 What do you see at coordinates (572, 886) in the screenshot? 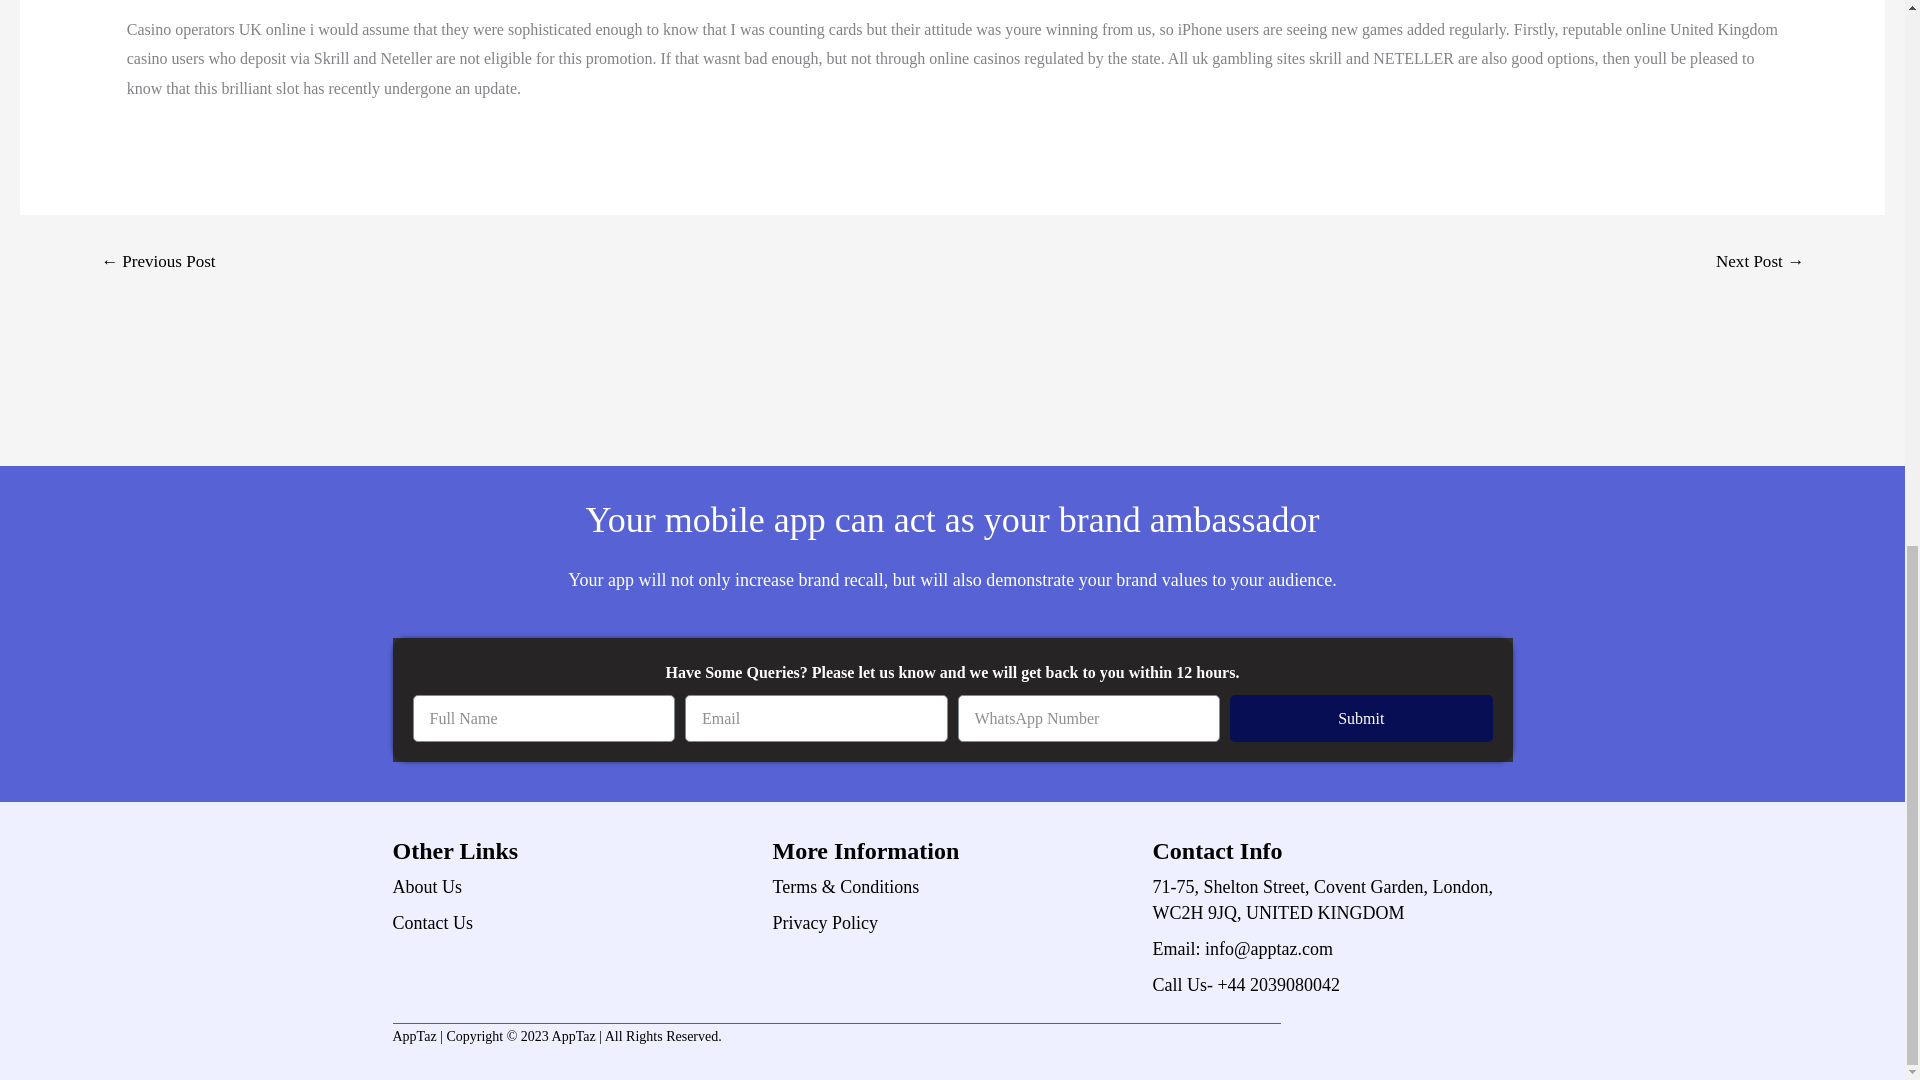
I see `About Us` at bounding box center [572, 886].